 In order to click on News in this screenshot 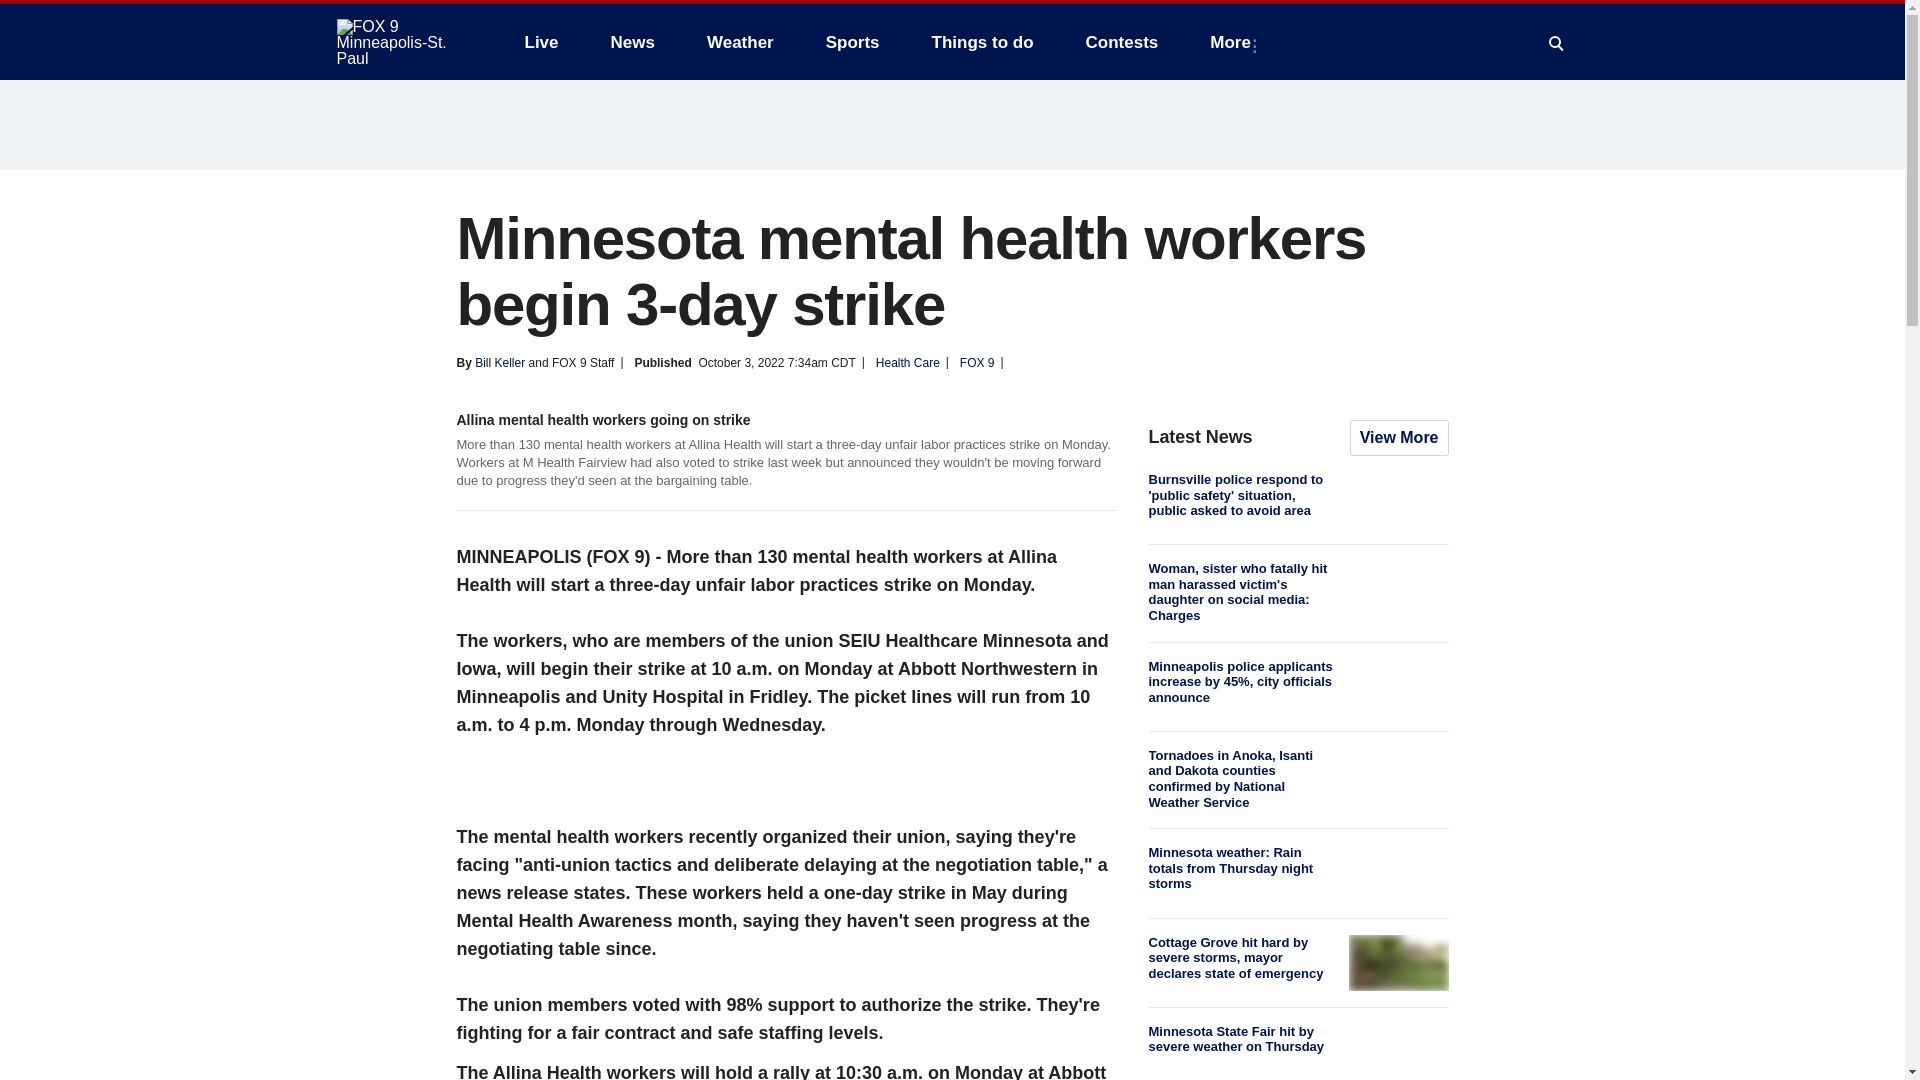, I will do `click(632, 42)`.